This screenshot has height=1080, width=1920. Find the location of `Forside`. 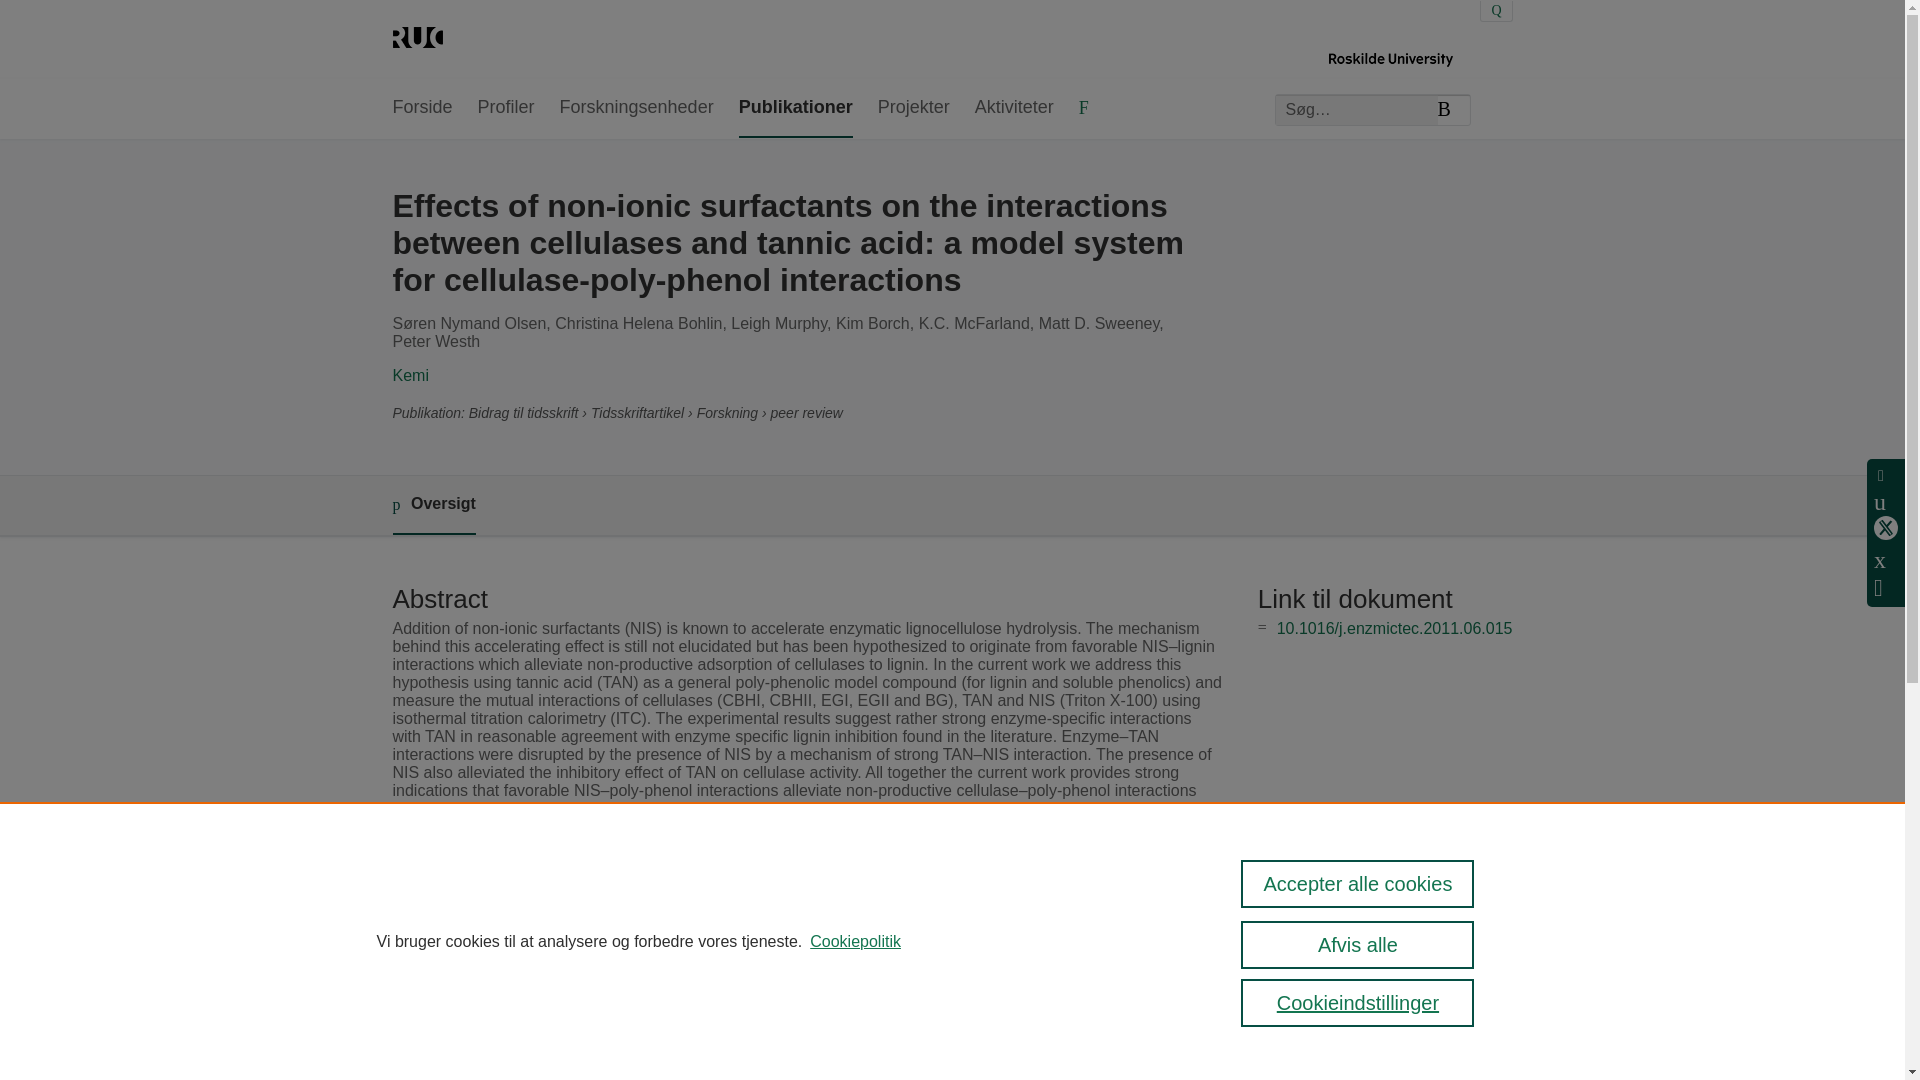

Forside is located at coordinates (421, 108).